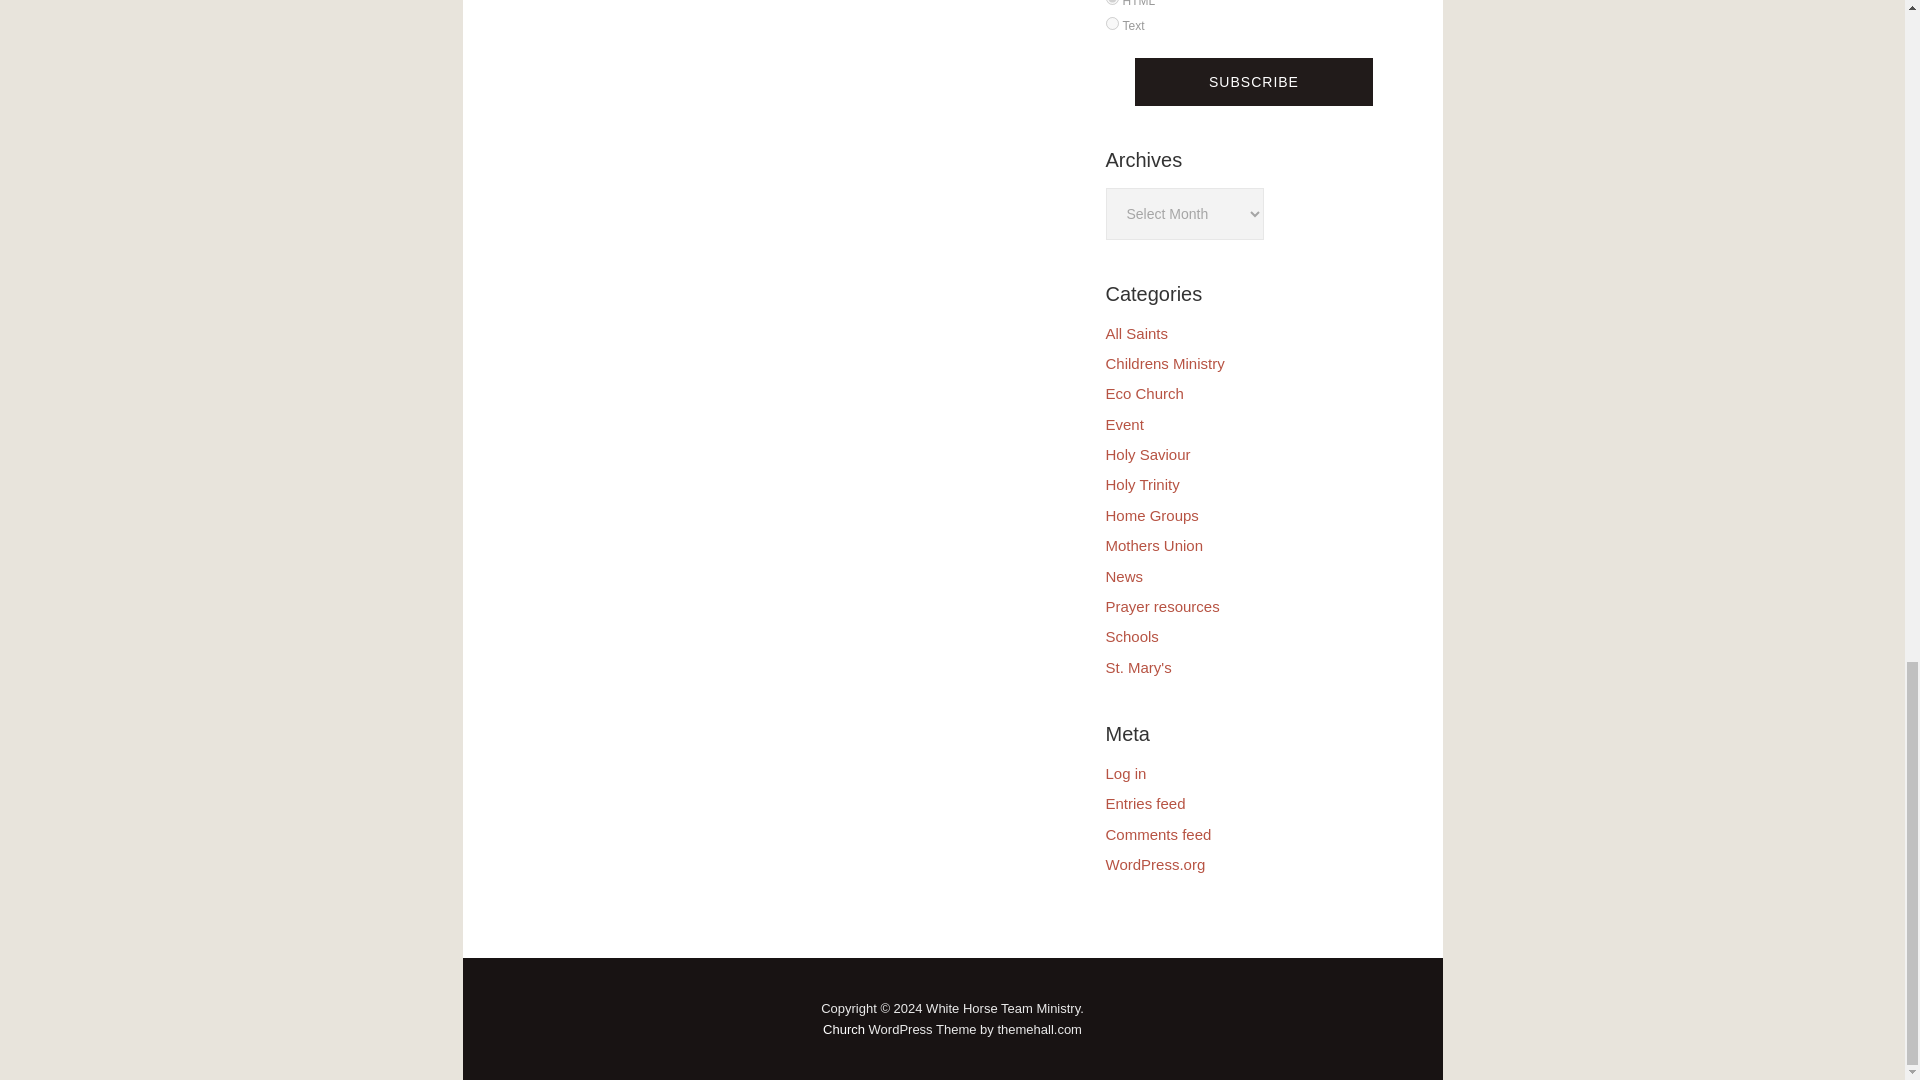 The height and width of the screenshot is (1080, 1920). Describe the element at coordinates (1253, 82) in the screenshot. I see `Subscribe` at that location.